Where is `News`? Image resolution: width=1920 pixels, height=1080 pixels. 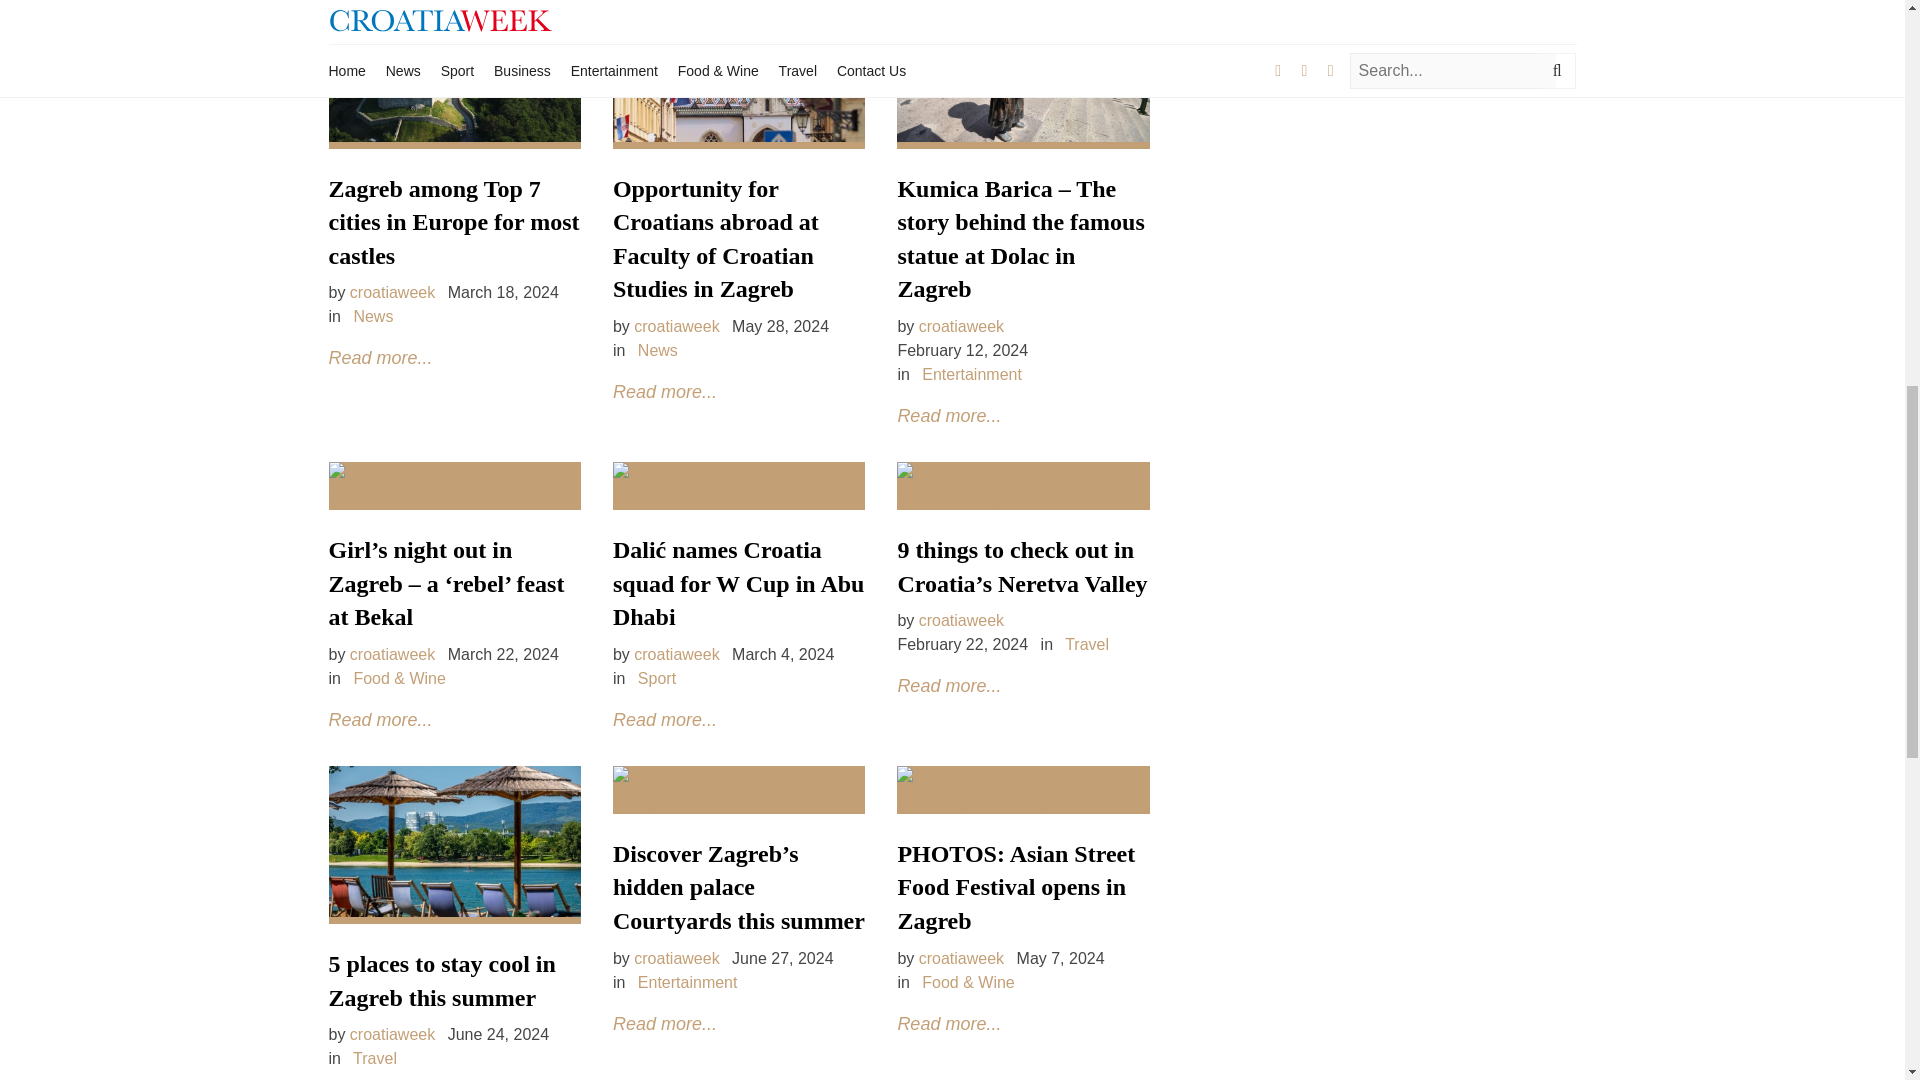
News is located at coordinates (373, 316).